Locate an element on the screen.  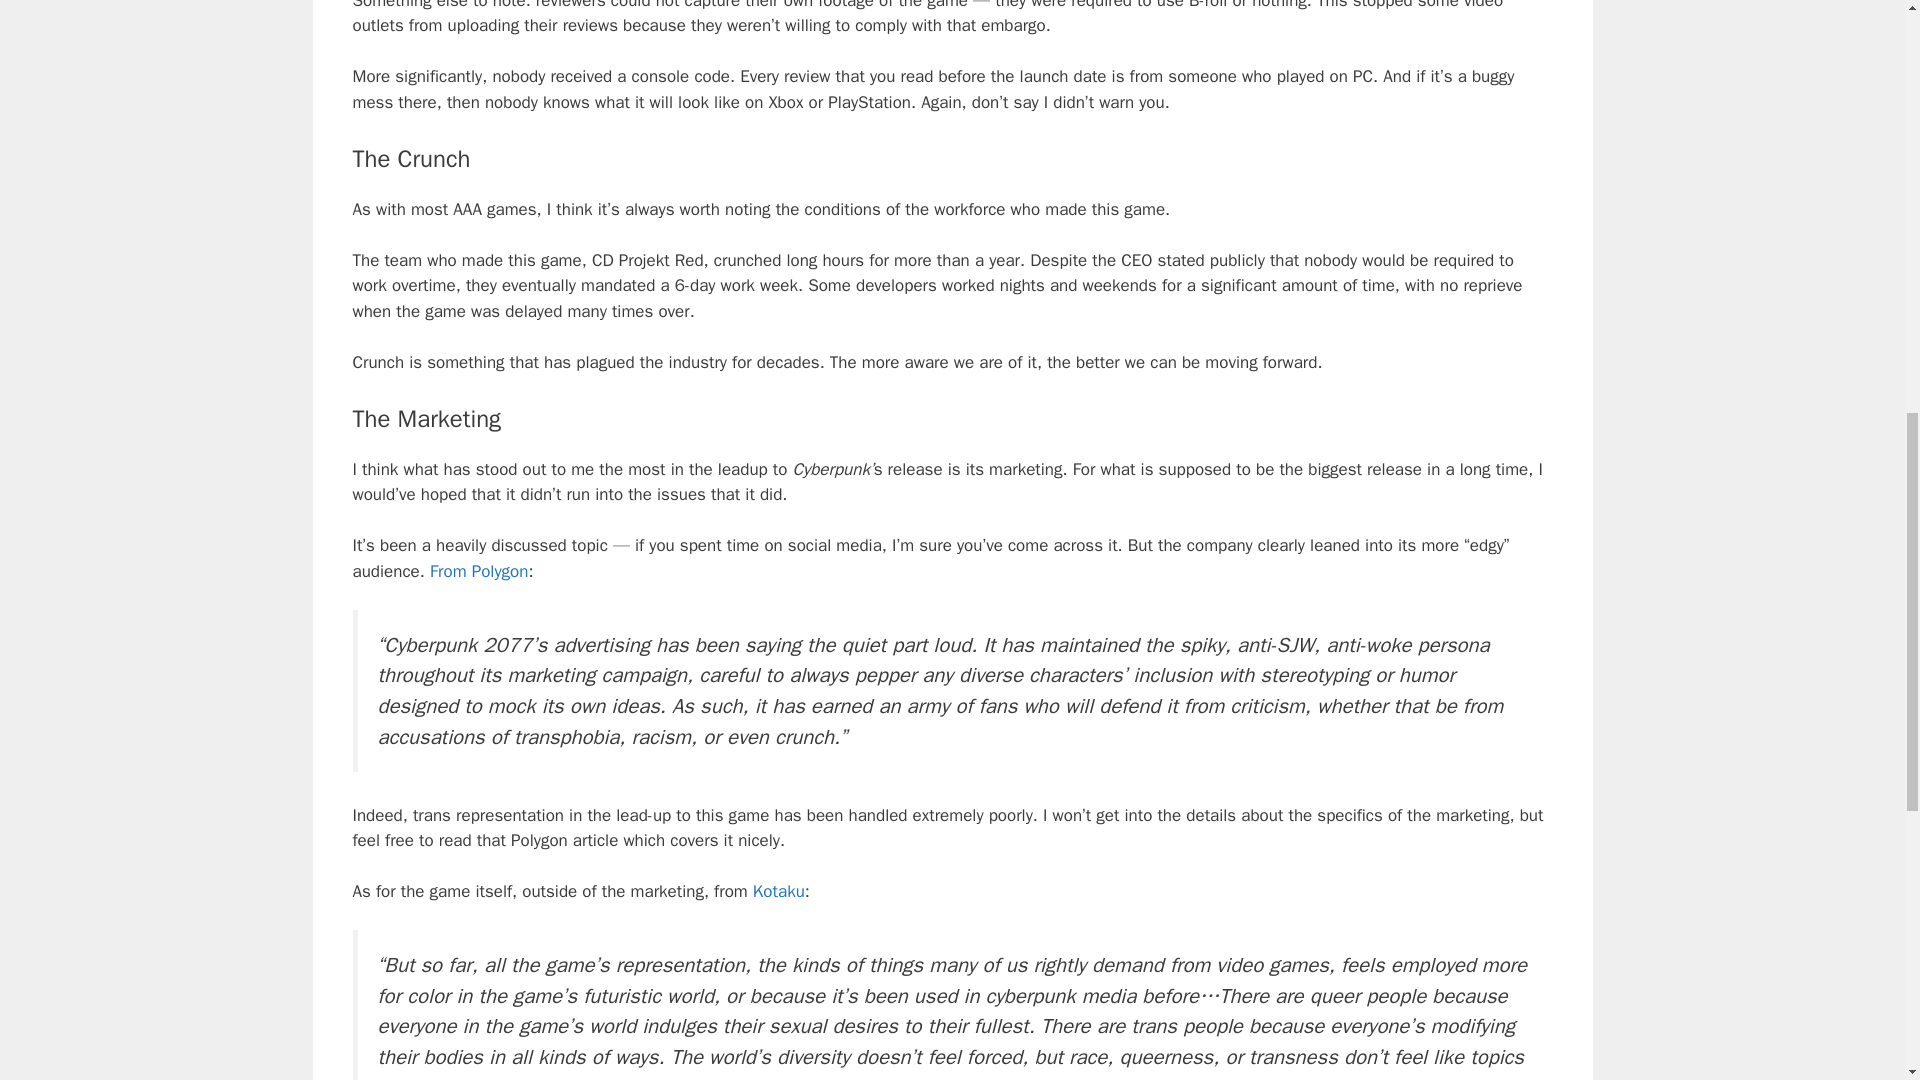
From Polygon is located at coordinates (479, 571).